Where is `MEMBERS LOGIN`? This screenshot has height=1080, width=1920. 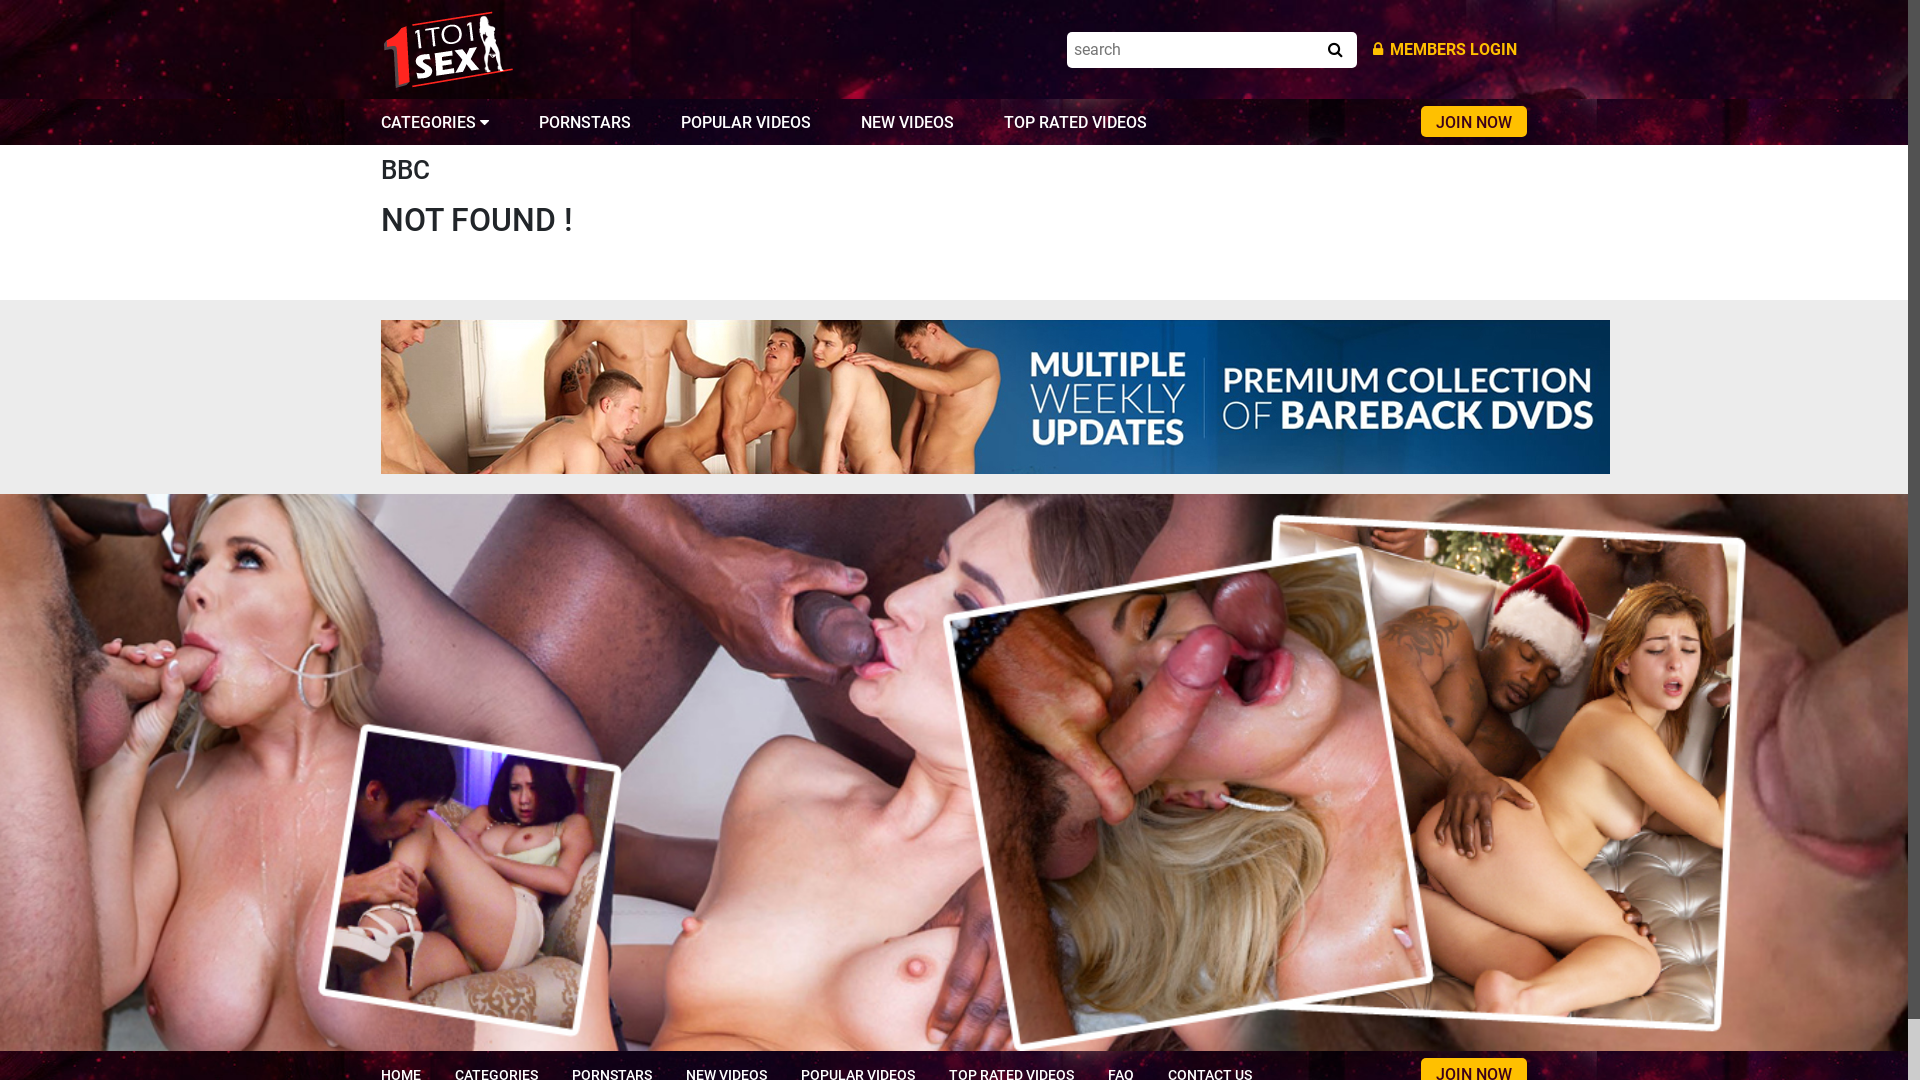
MEMBERS LOGIN is located at coordinates (1445, 50).